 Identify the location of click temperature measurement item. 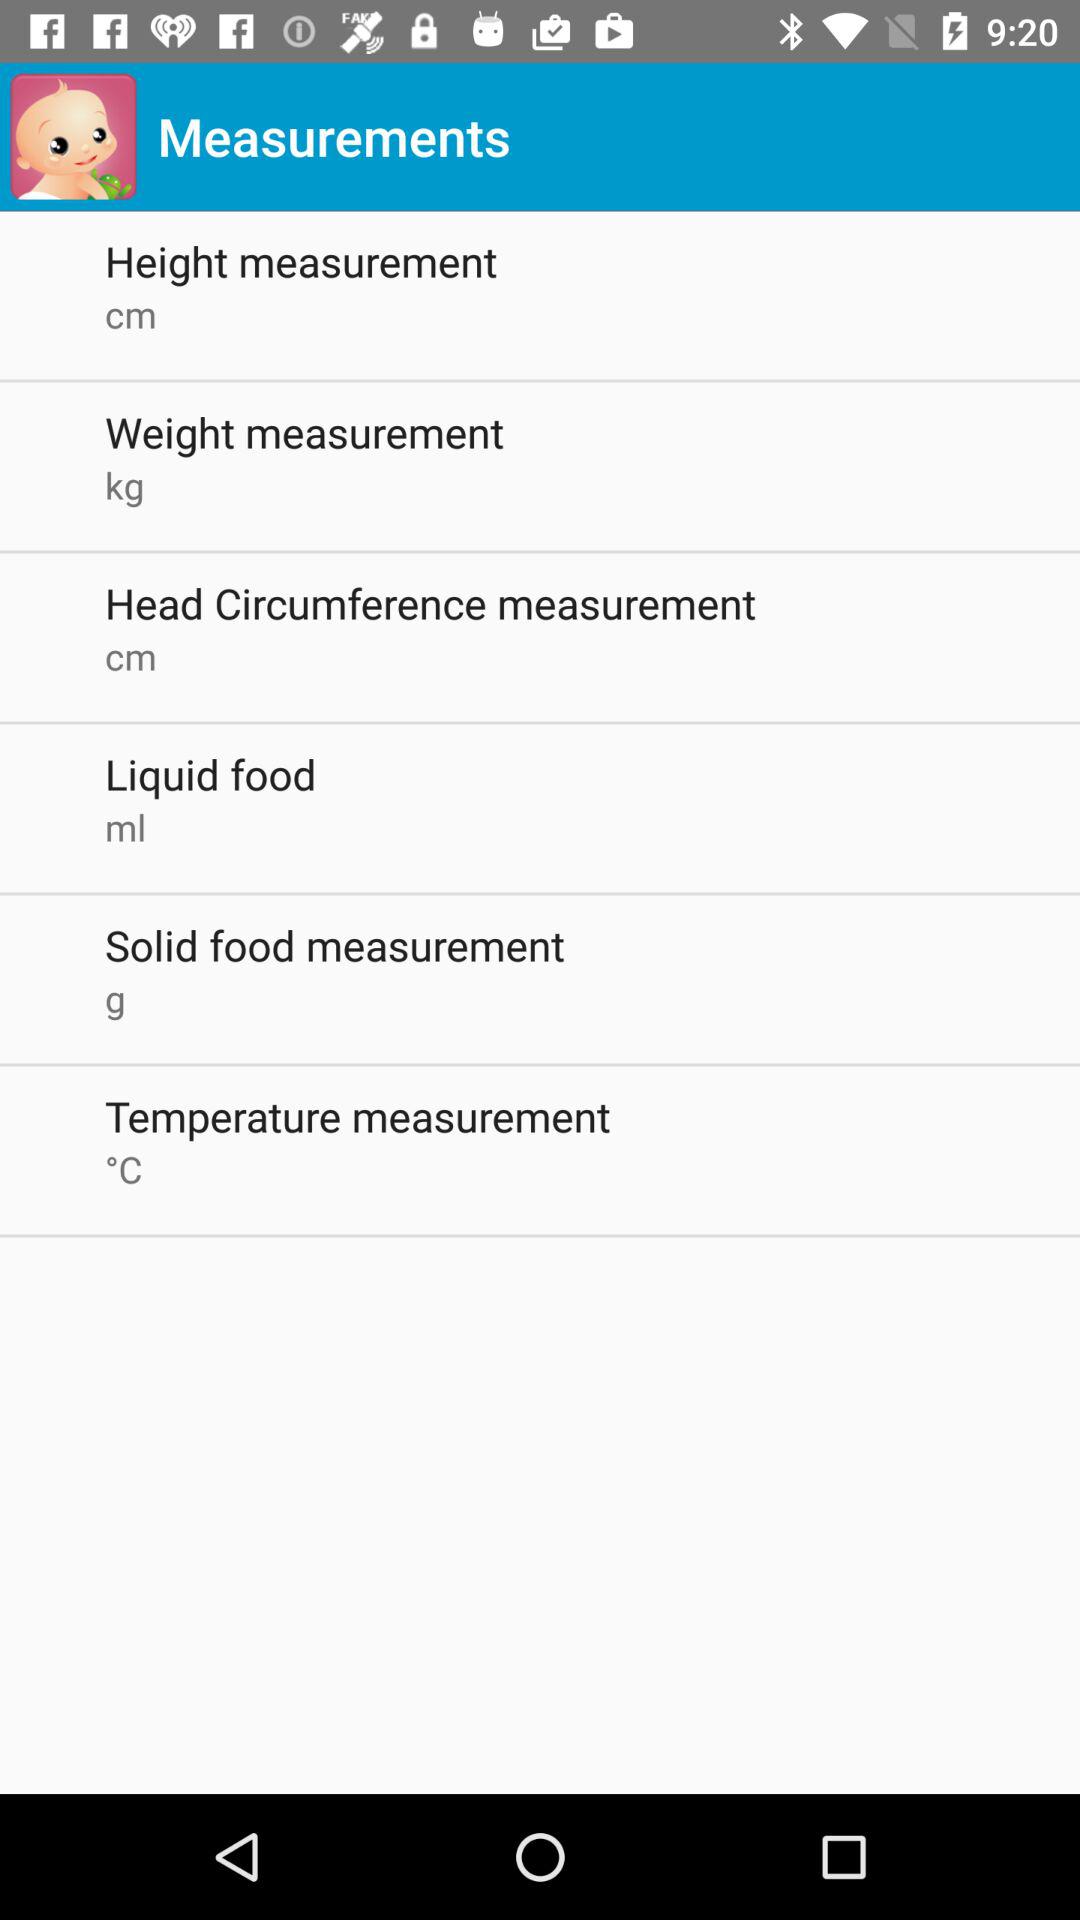
(592, 1116).